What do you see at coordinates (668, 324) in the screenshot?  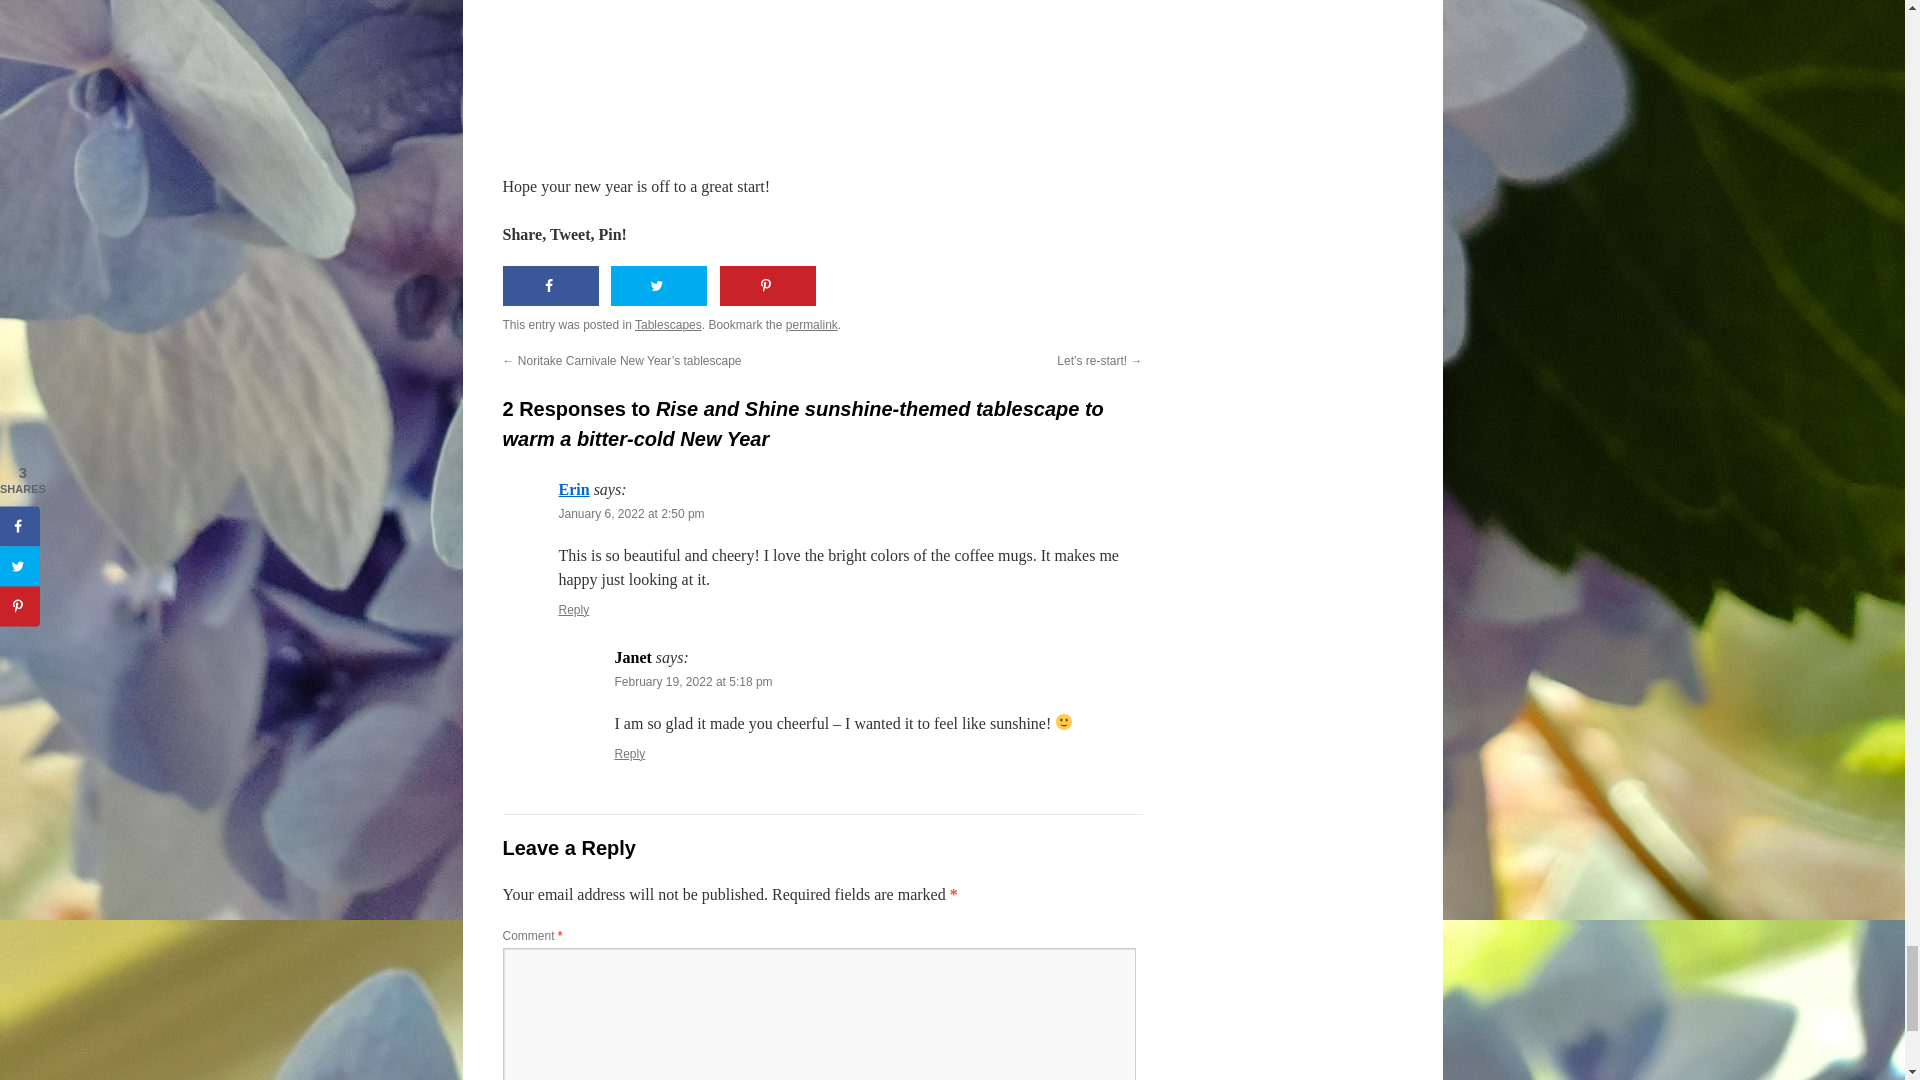 I see `Tablescapes` at bounding box center [668, 324].